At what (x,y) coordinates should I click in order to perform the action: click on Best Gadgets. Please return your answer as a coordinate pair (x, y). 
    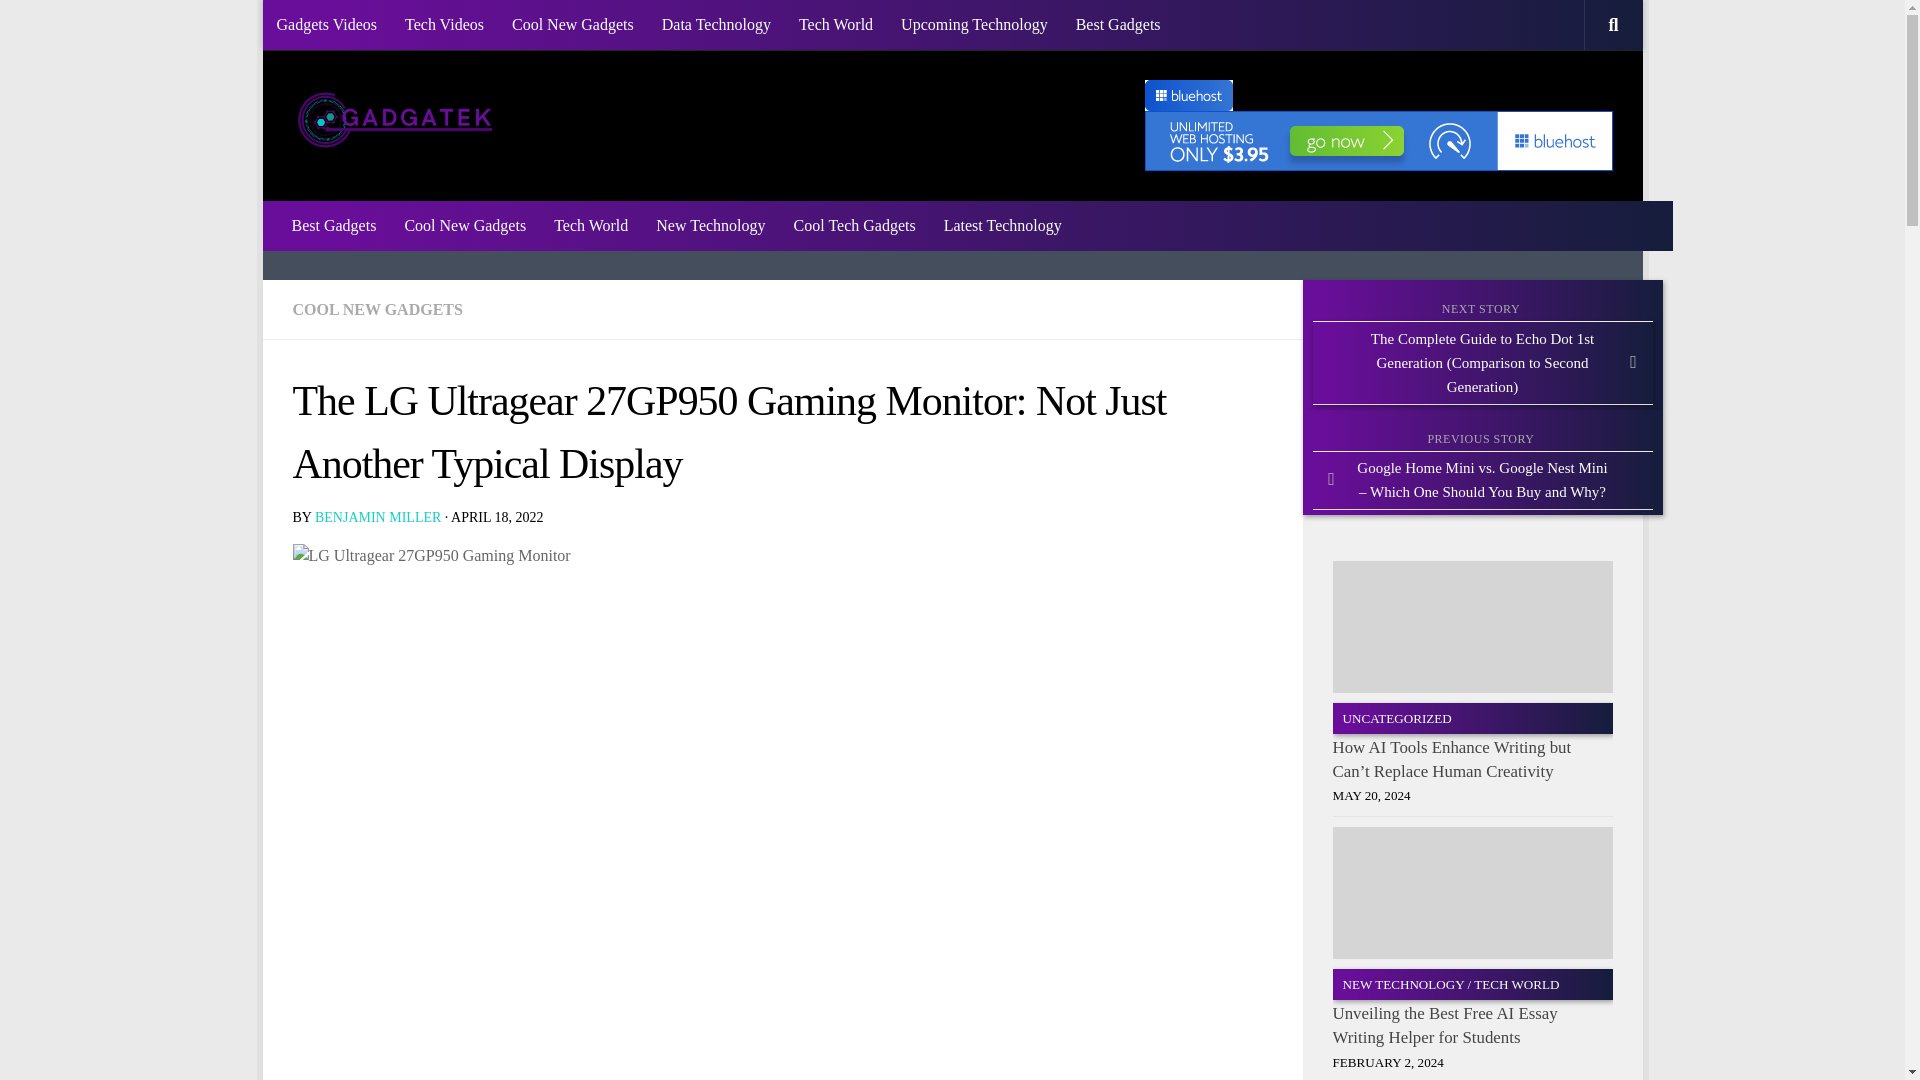
    Looking at the image, I should click on (1118, 24).